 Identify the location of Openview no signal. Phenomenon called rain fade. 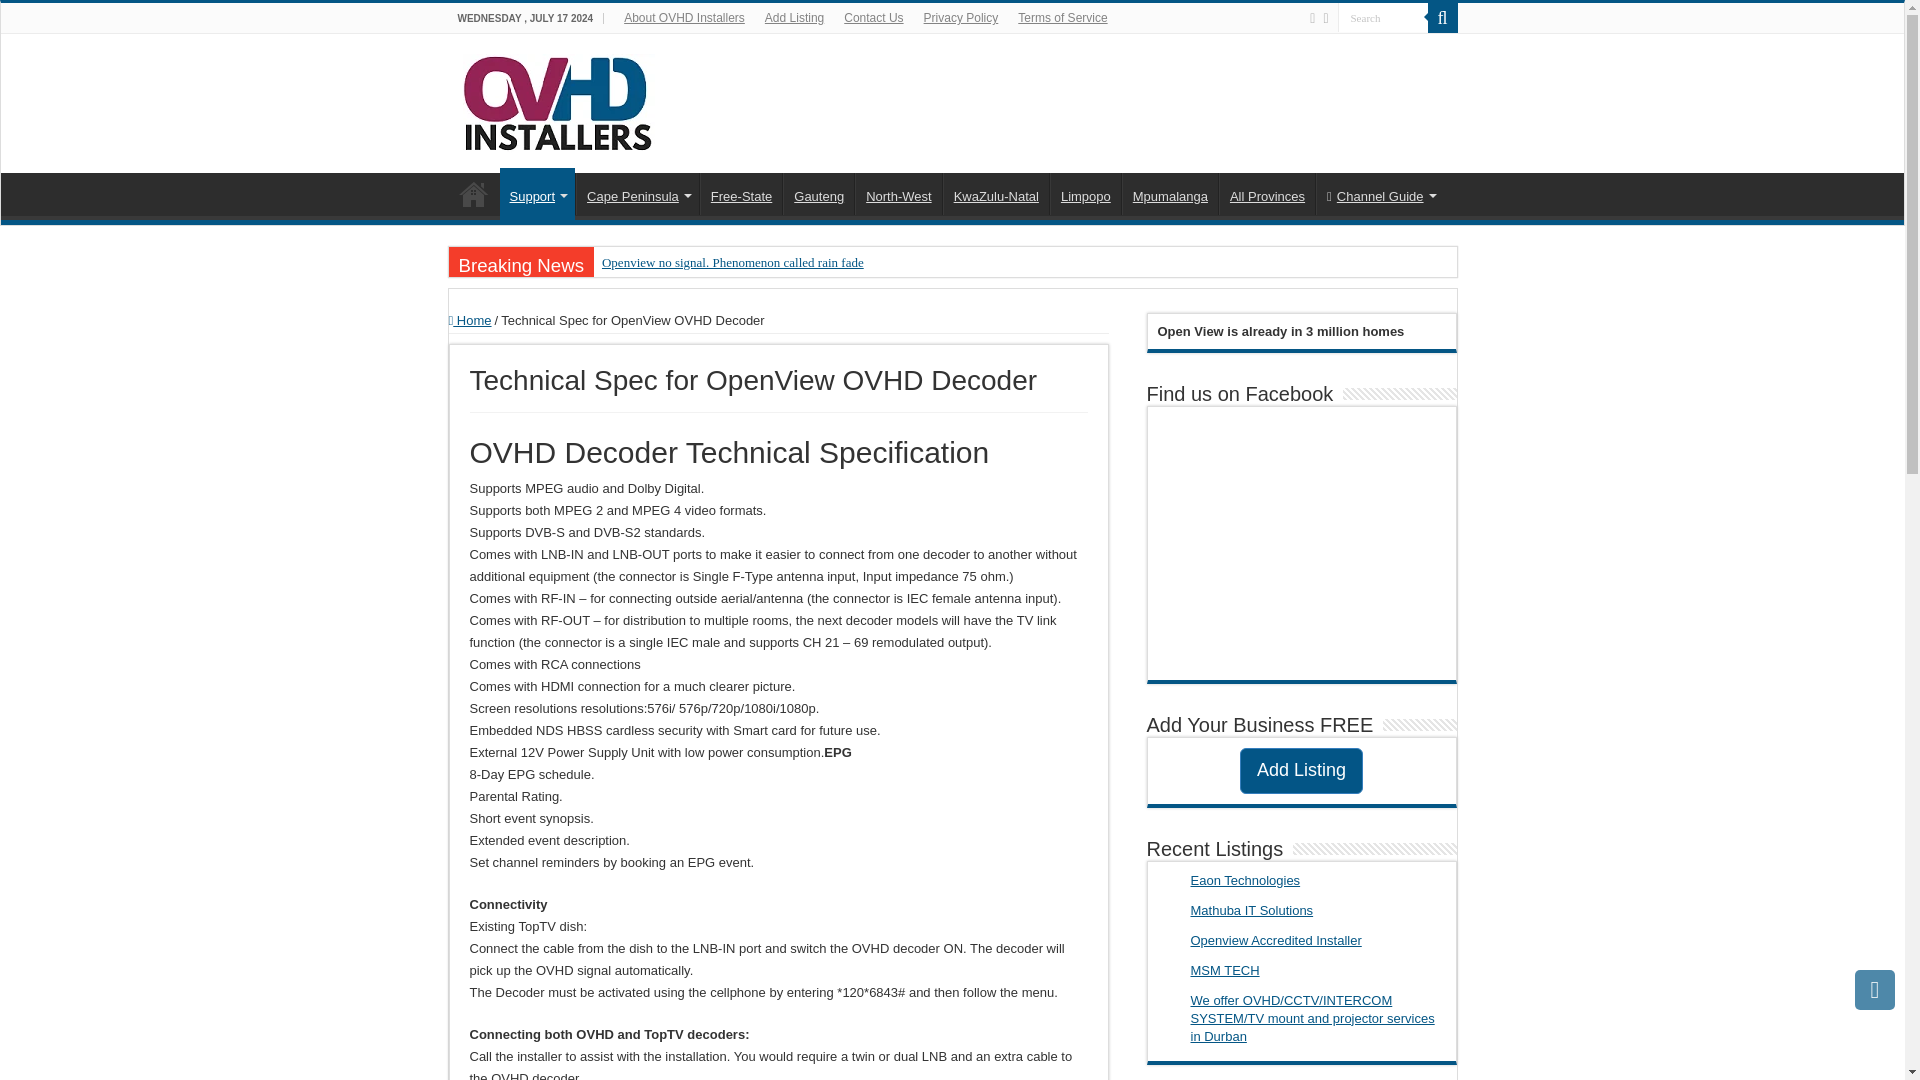
(787, 262).